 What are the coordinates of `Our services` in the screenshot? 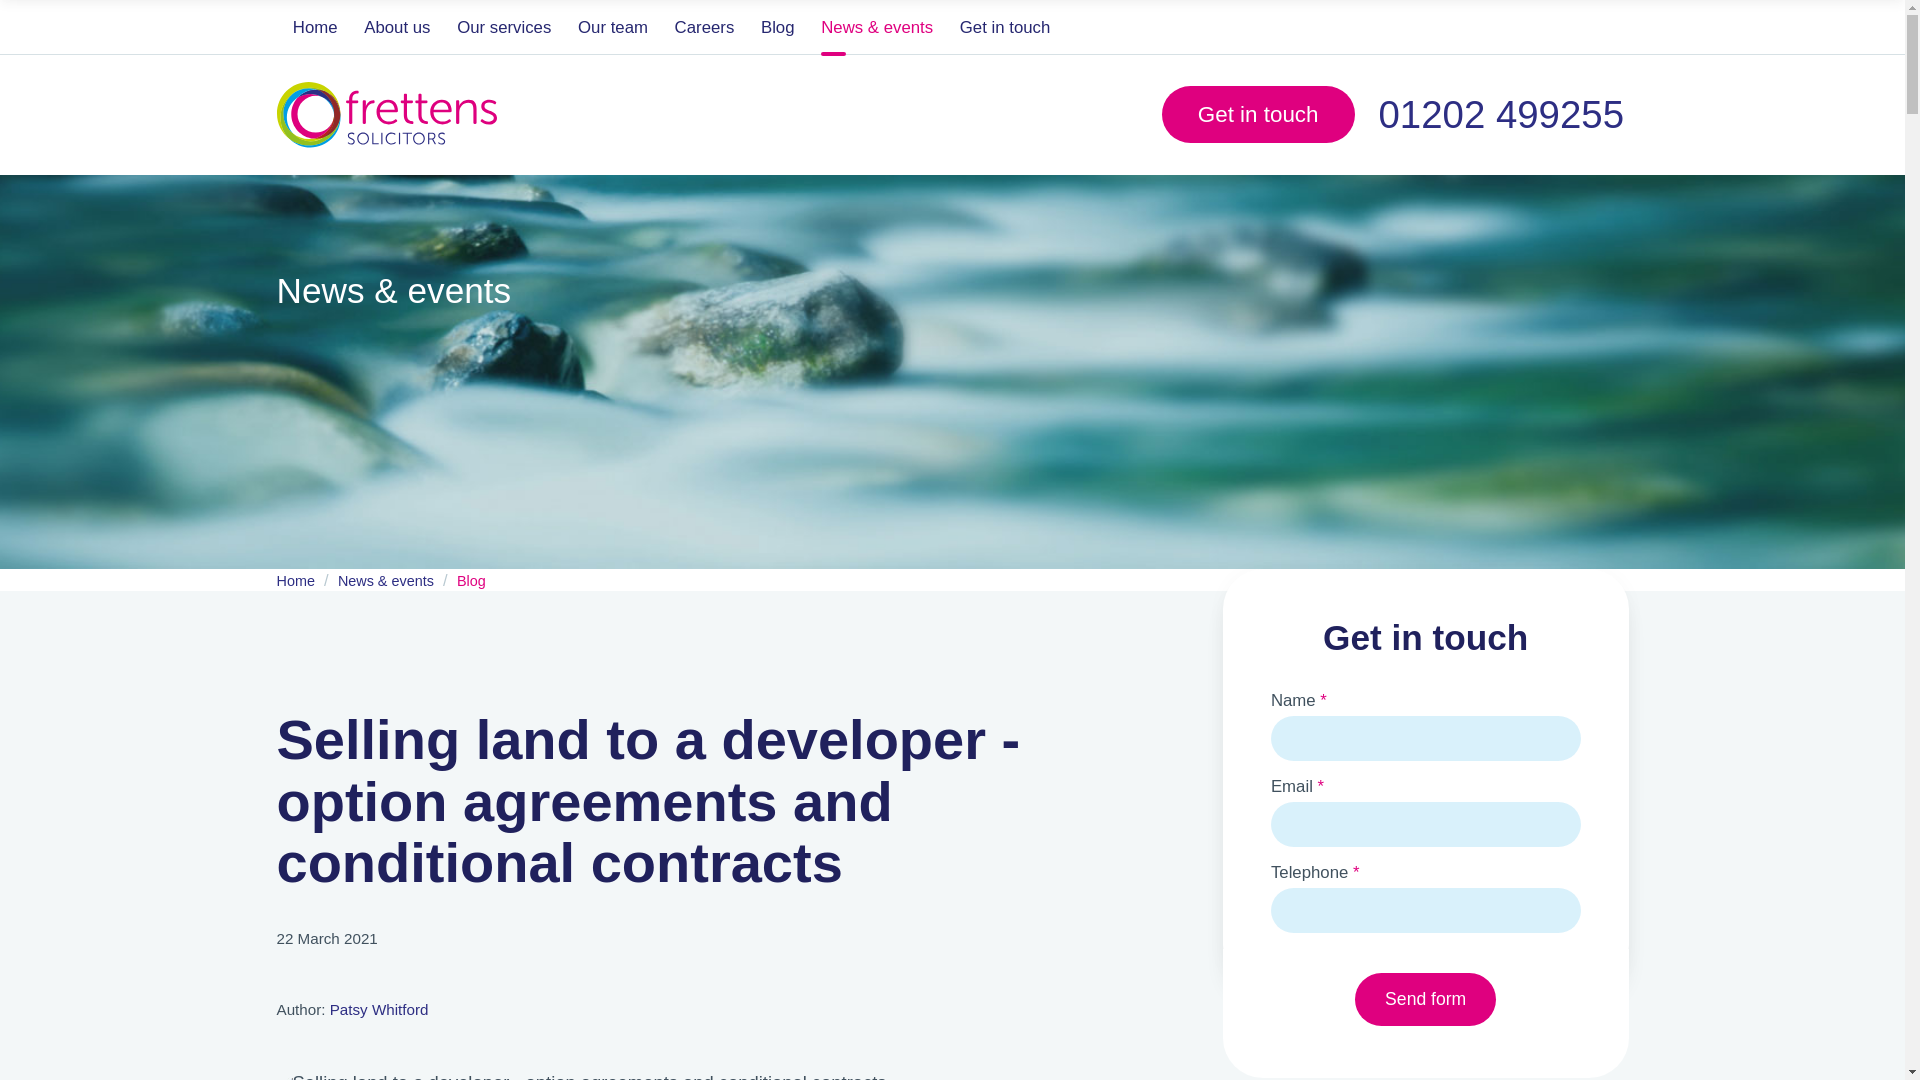 It's located at (504, 28).